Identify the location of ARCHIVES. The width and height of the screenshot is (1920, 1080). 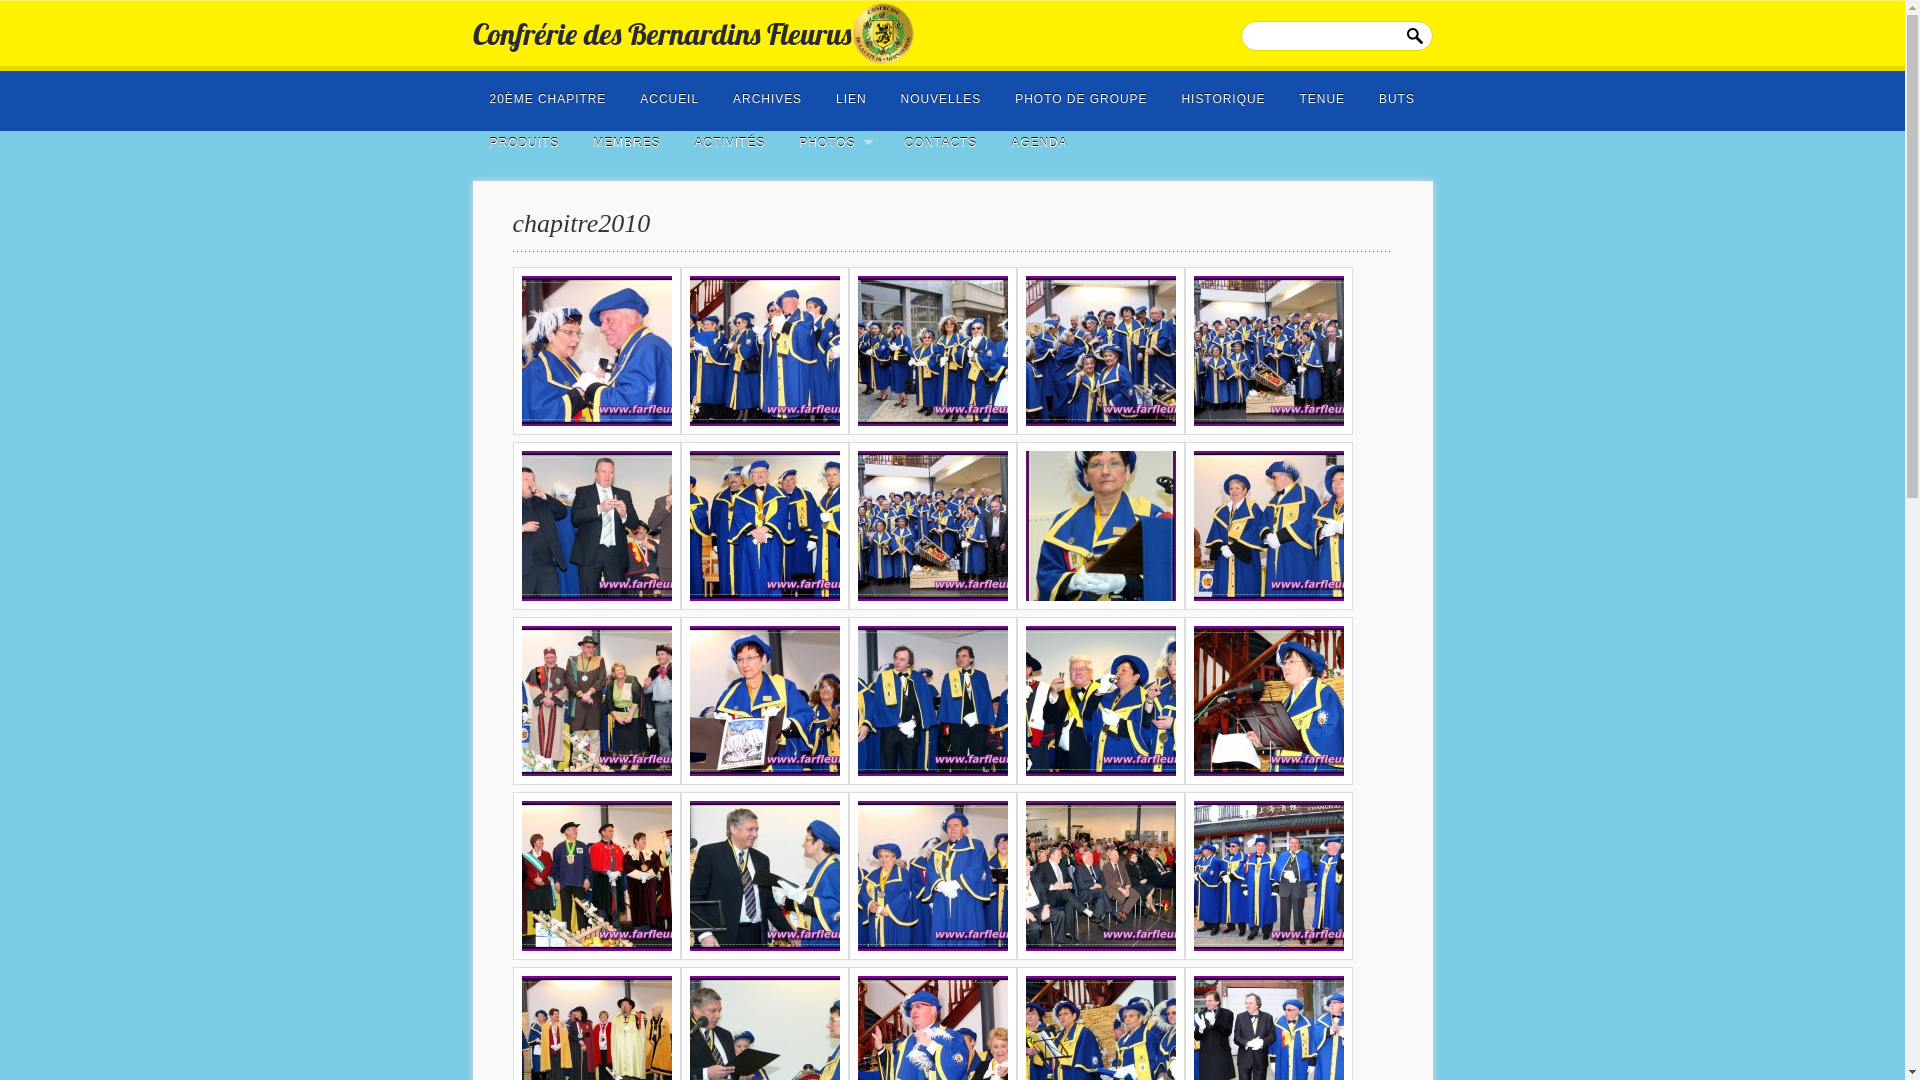
(768, 93).